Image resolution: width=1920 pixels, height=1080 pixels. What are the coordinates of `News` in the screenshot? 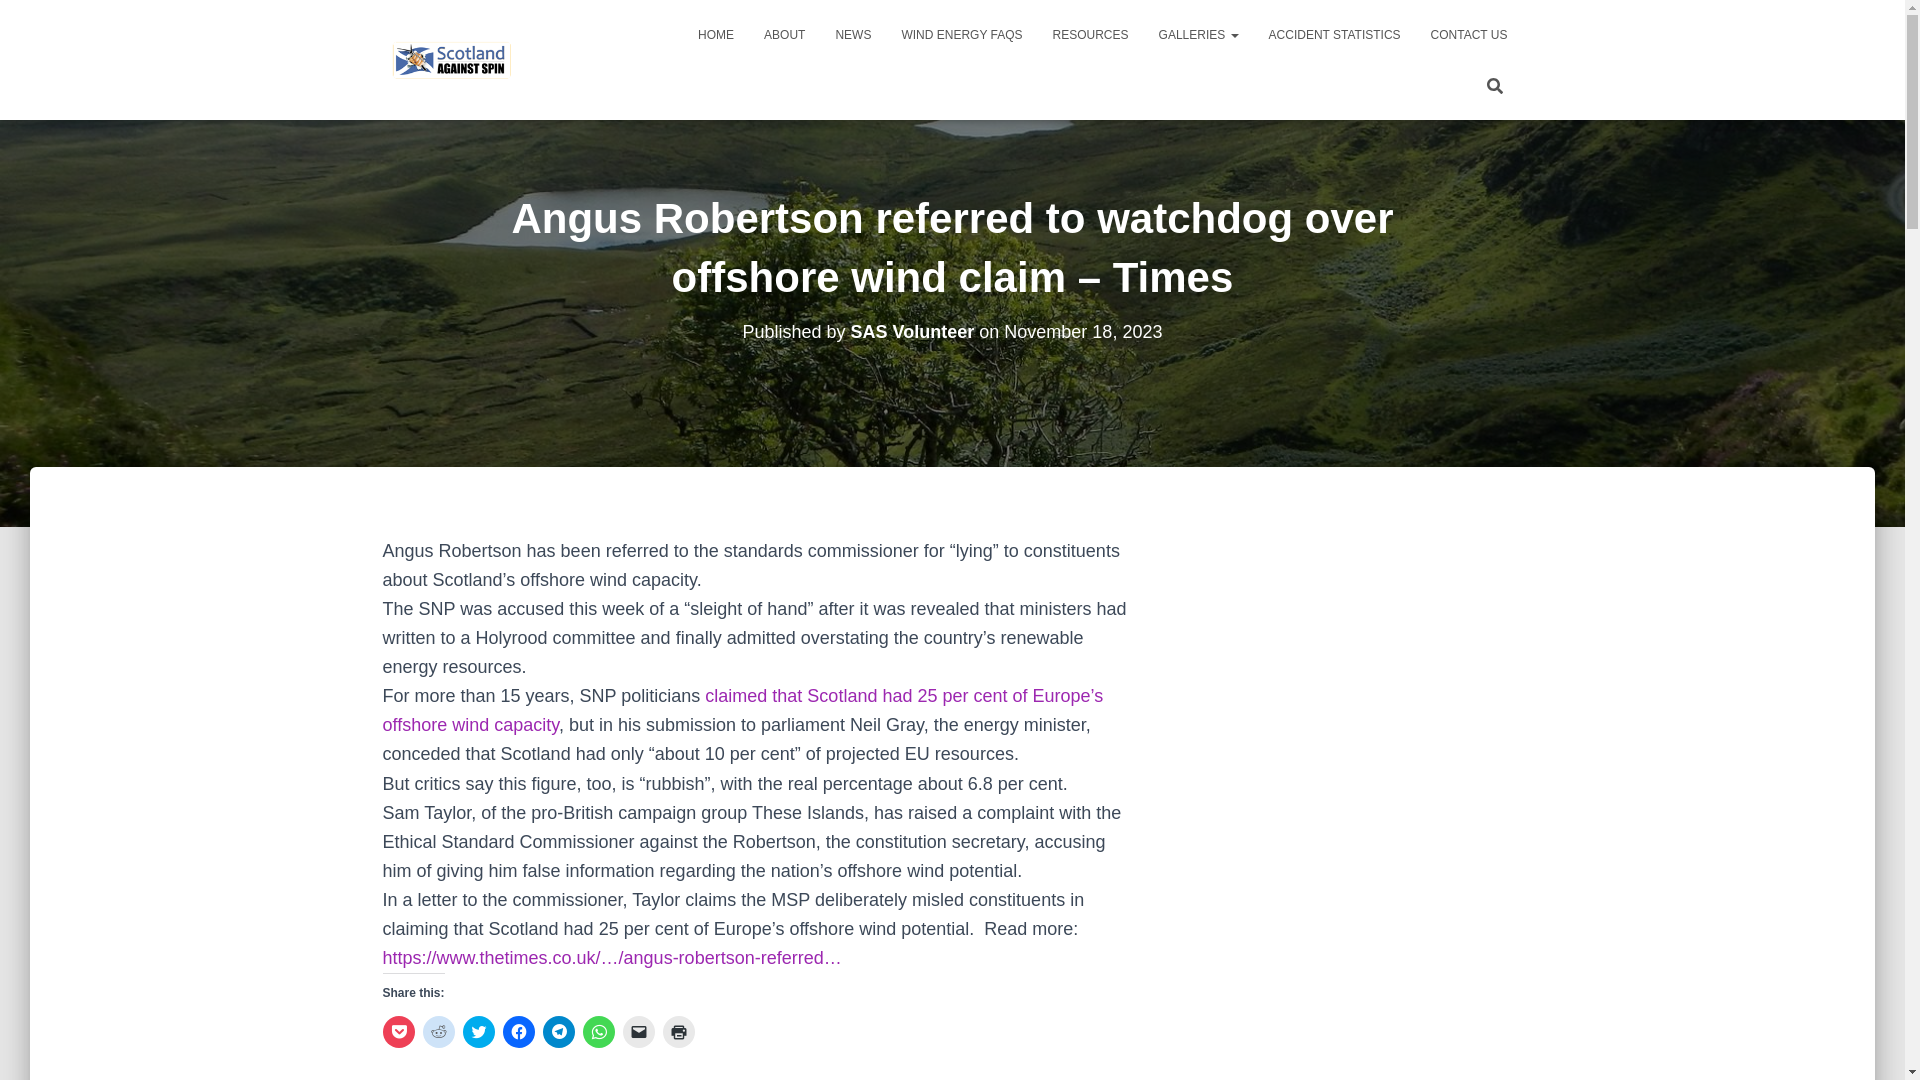 It's located at (852, 34).